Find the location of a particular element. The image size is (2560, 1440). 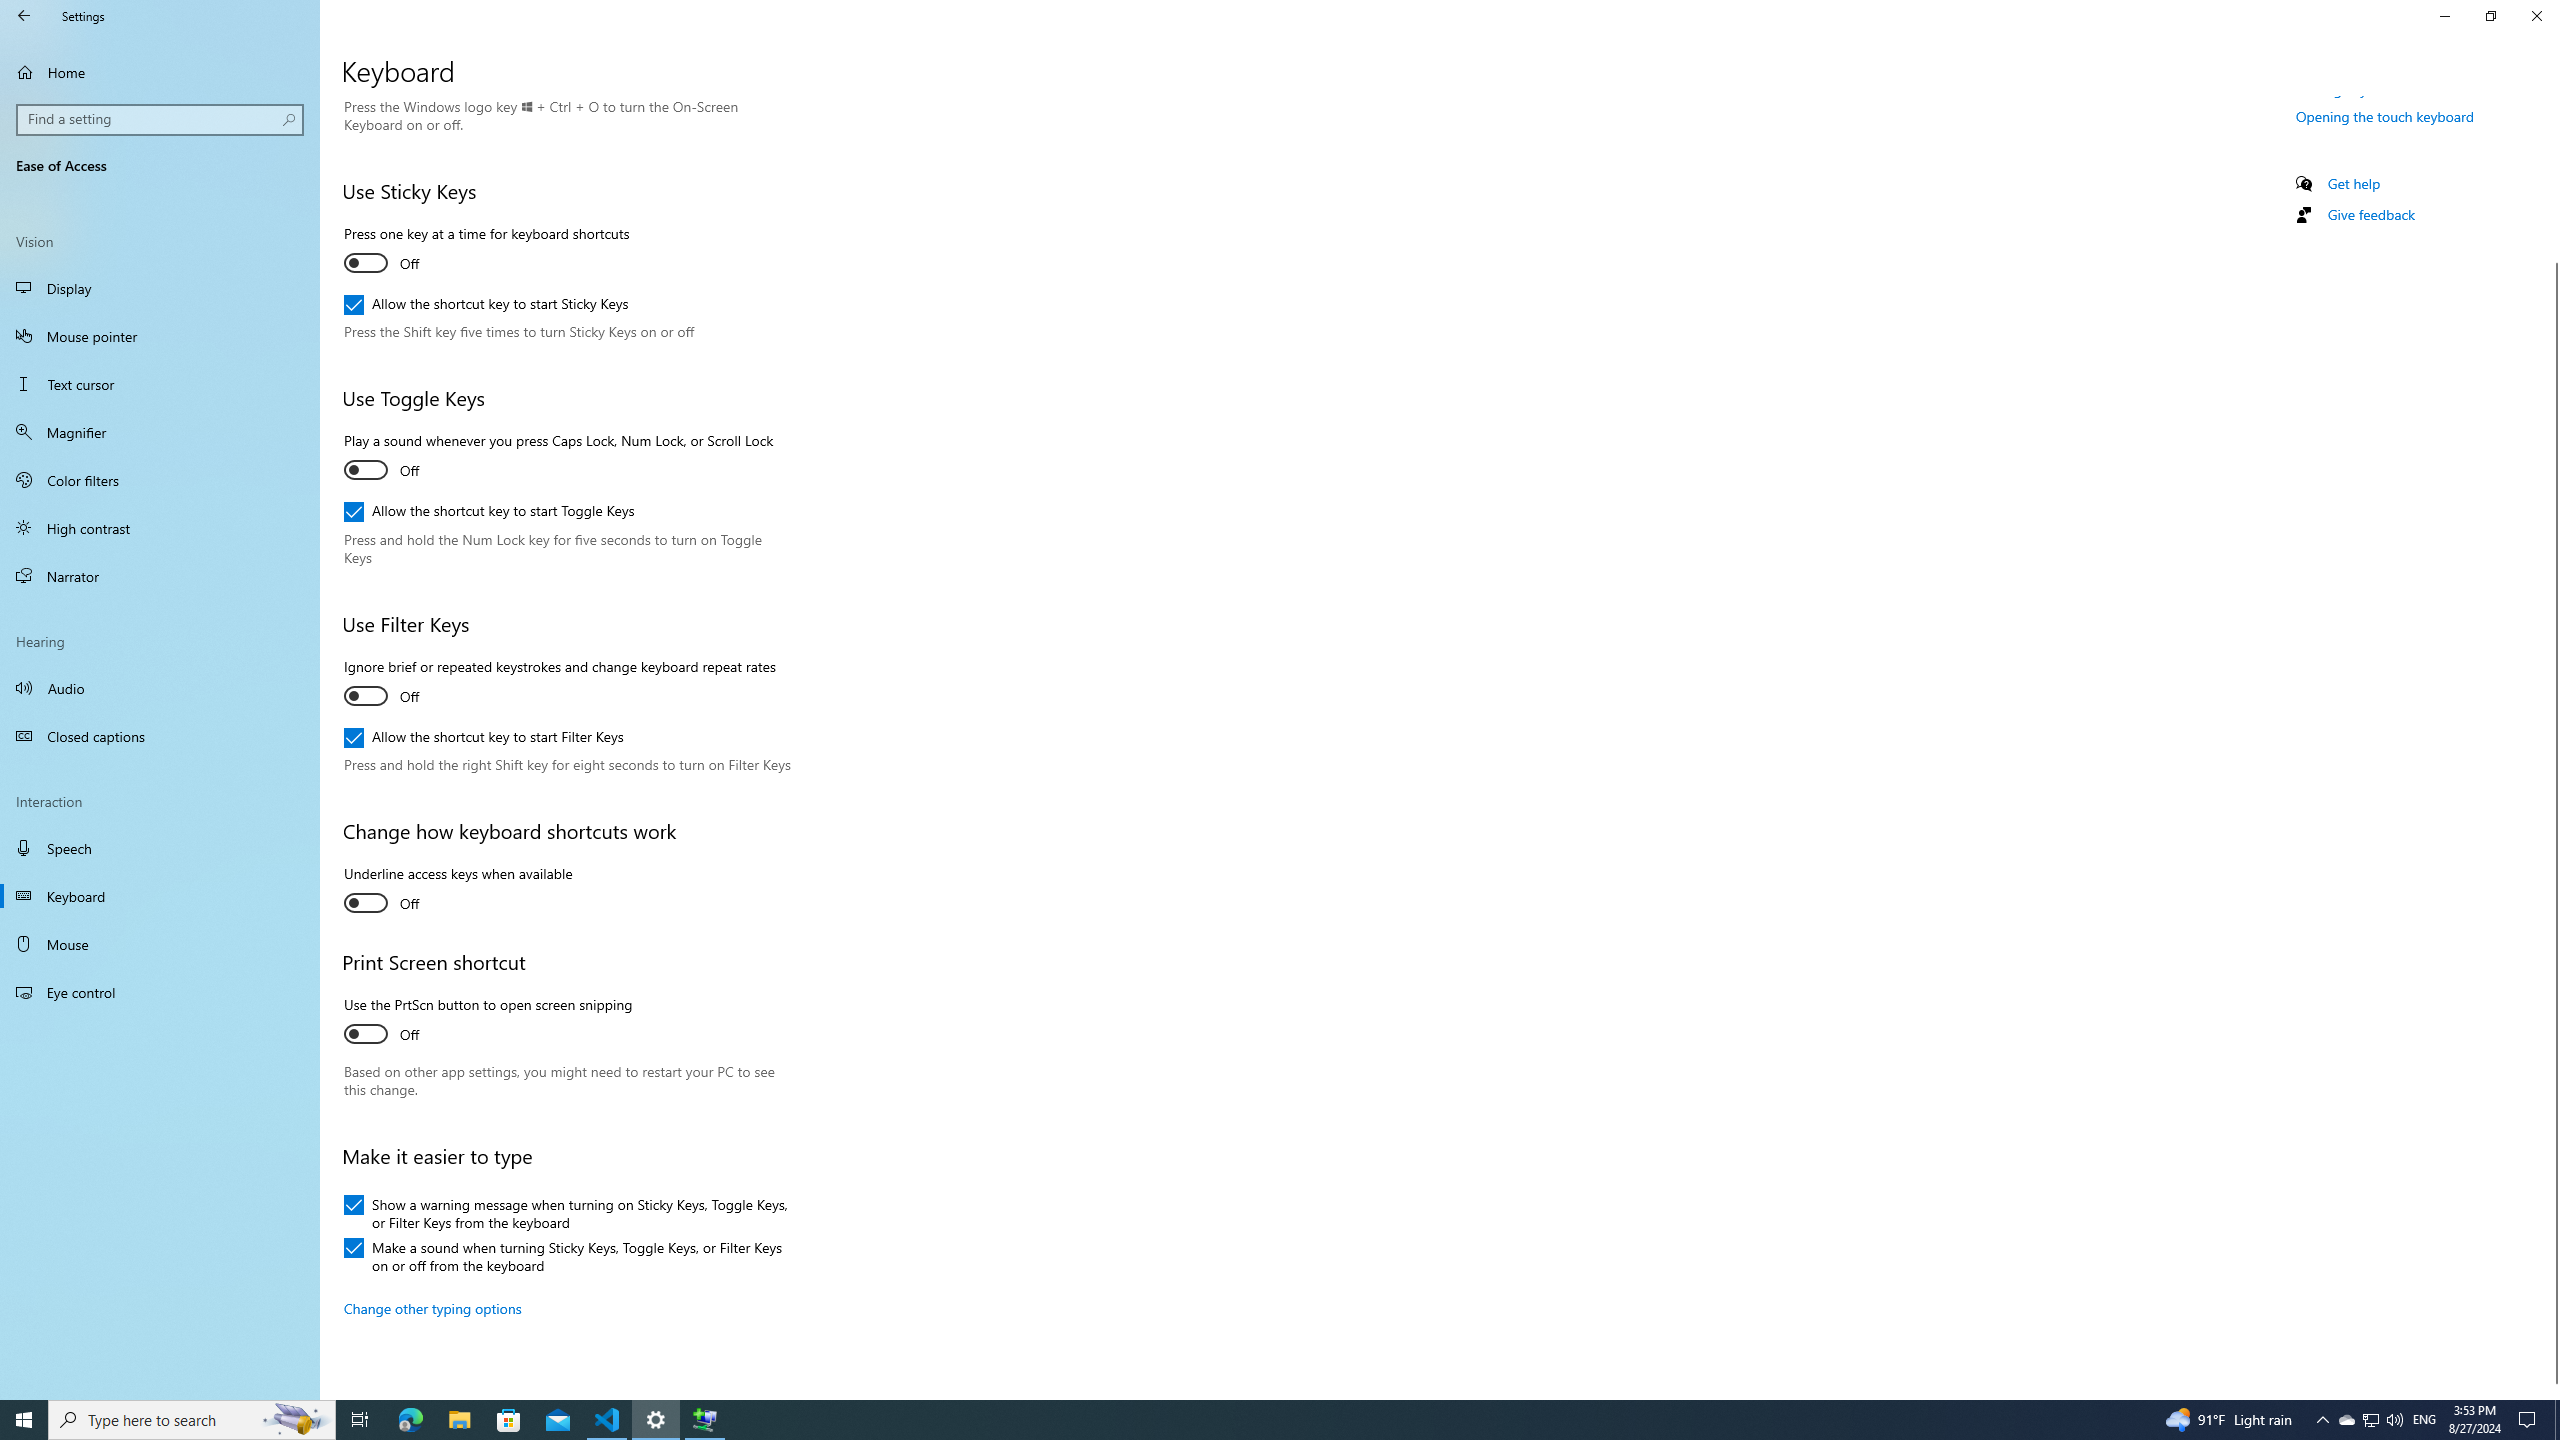

Vertical Small Decrease is located at coordinates (2552, 104).